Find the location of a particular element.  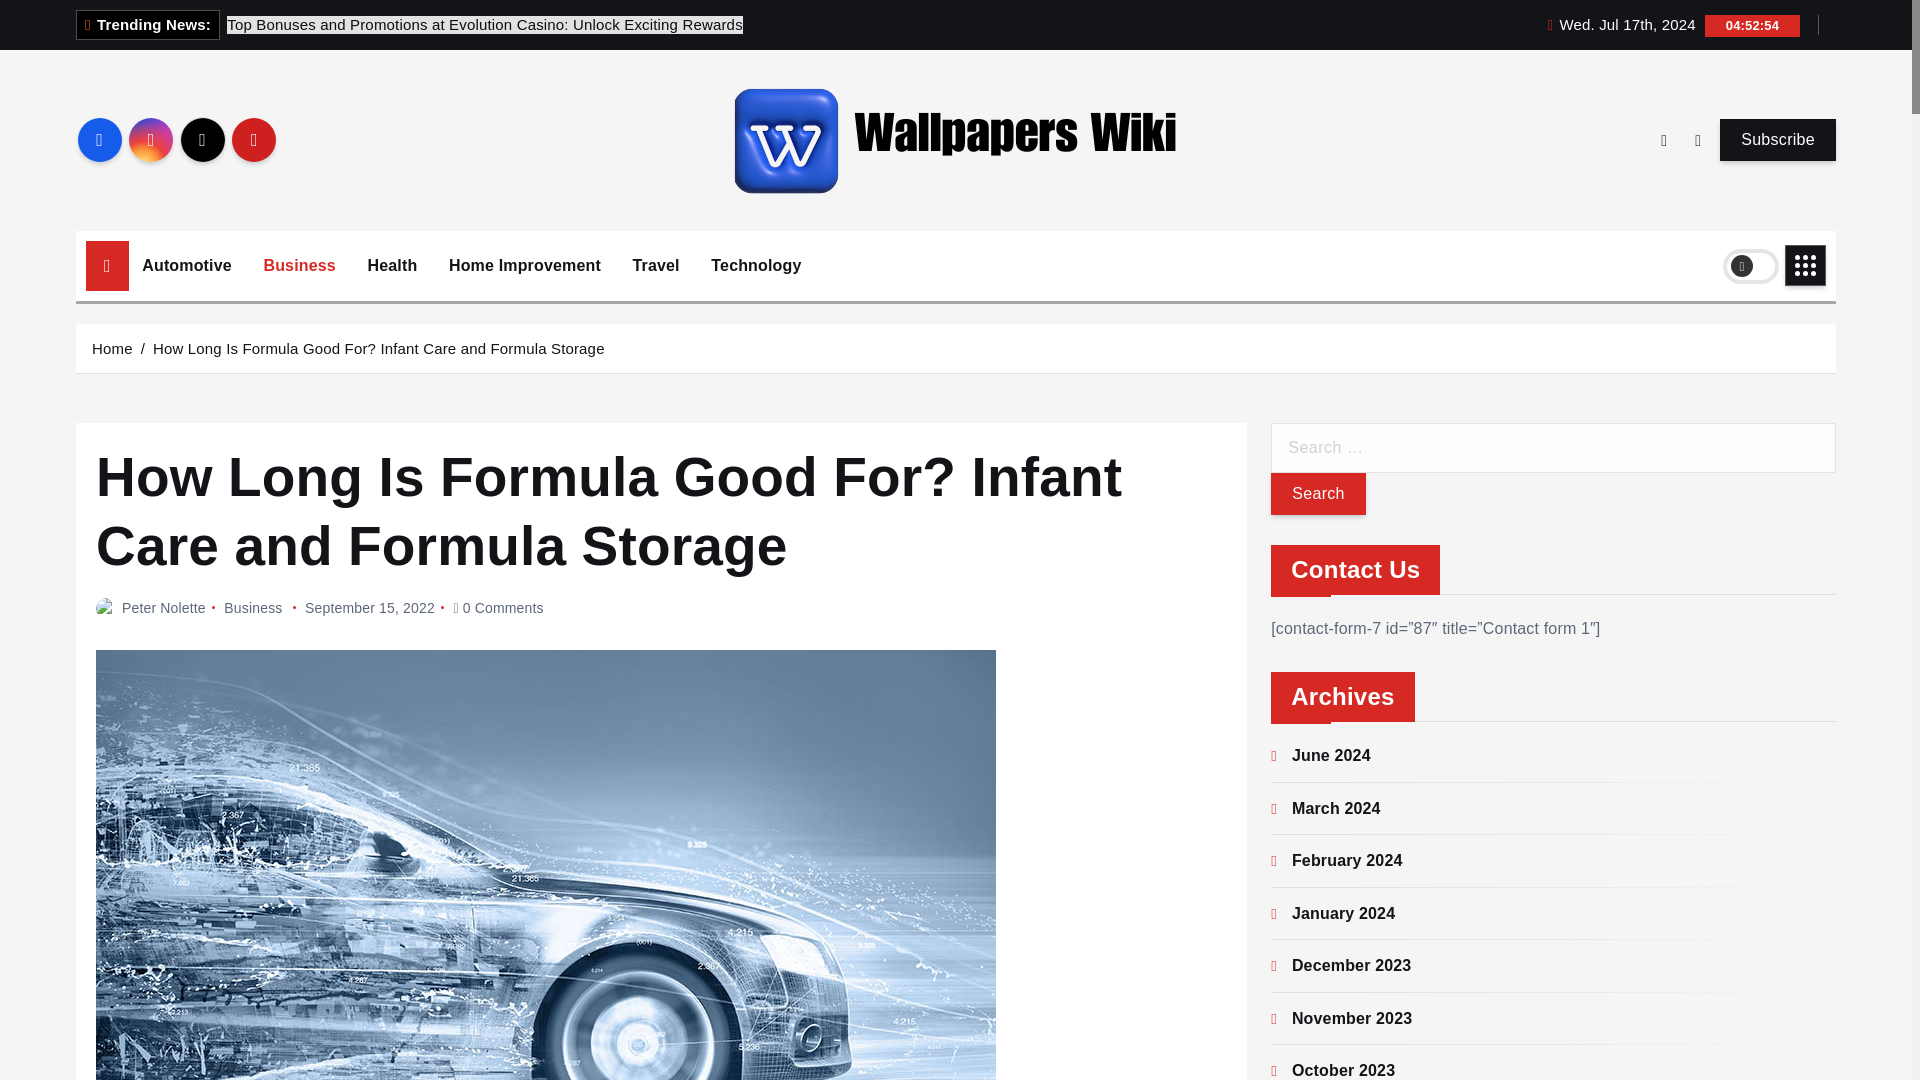

Automotive is located at coordinates (186, 264).